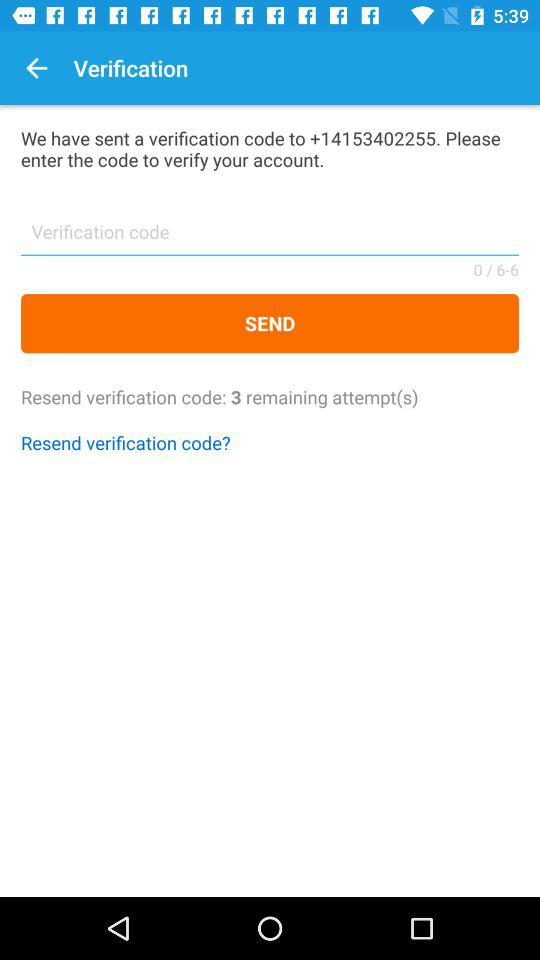 The image size is (540, 960). Describe the element at coordinates (270, 238) in the screenshot. I see `insert verification code` at that location.